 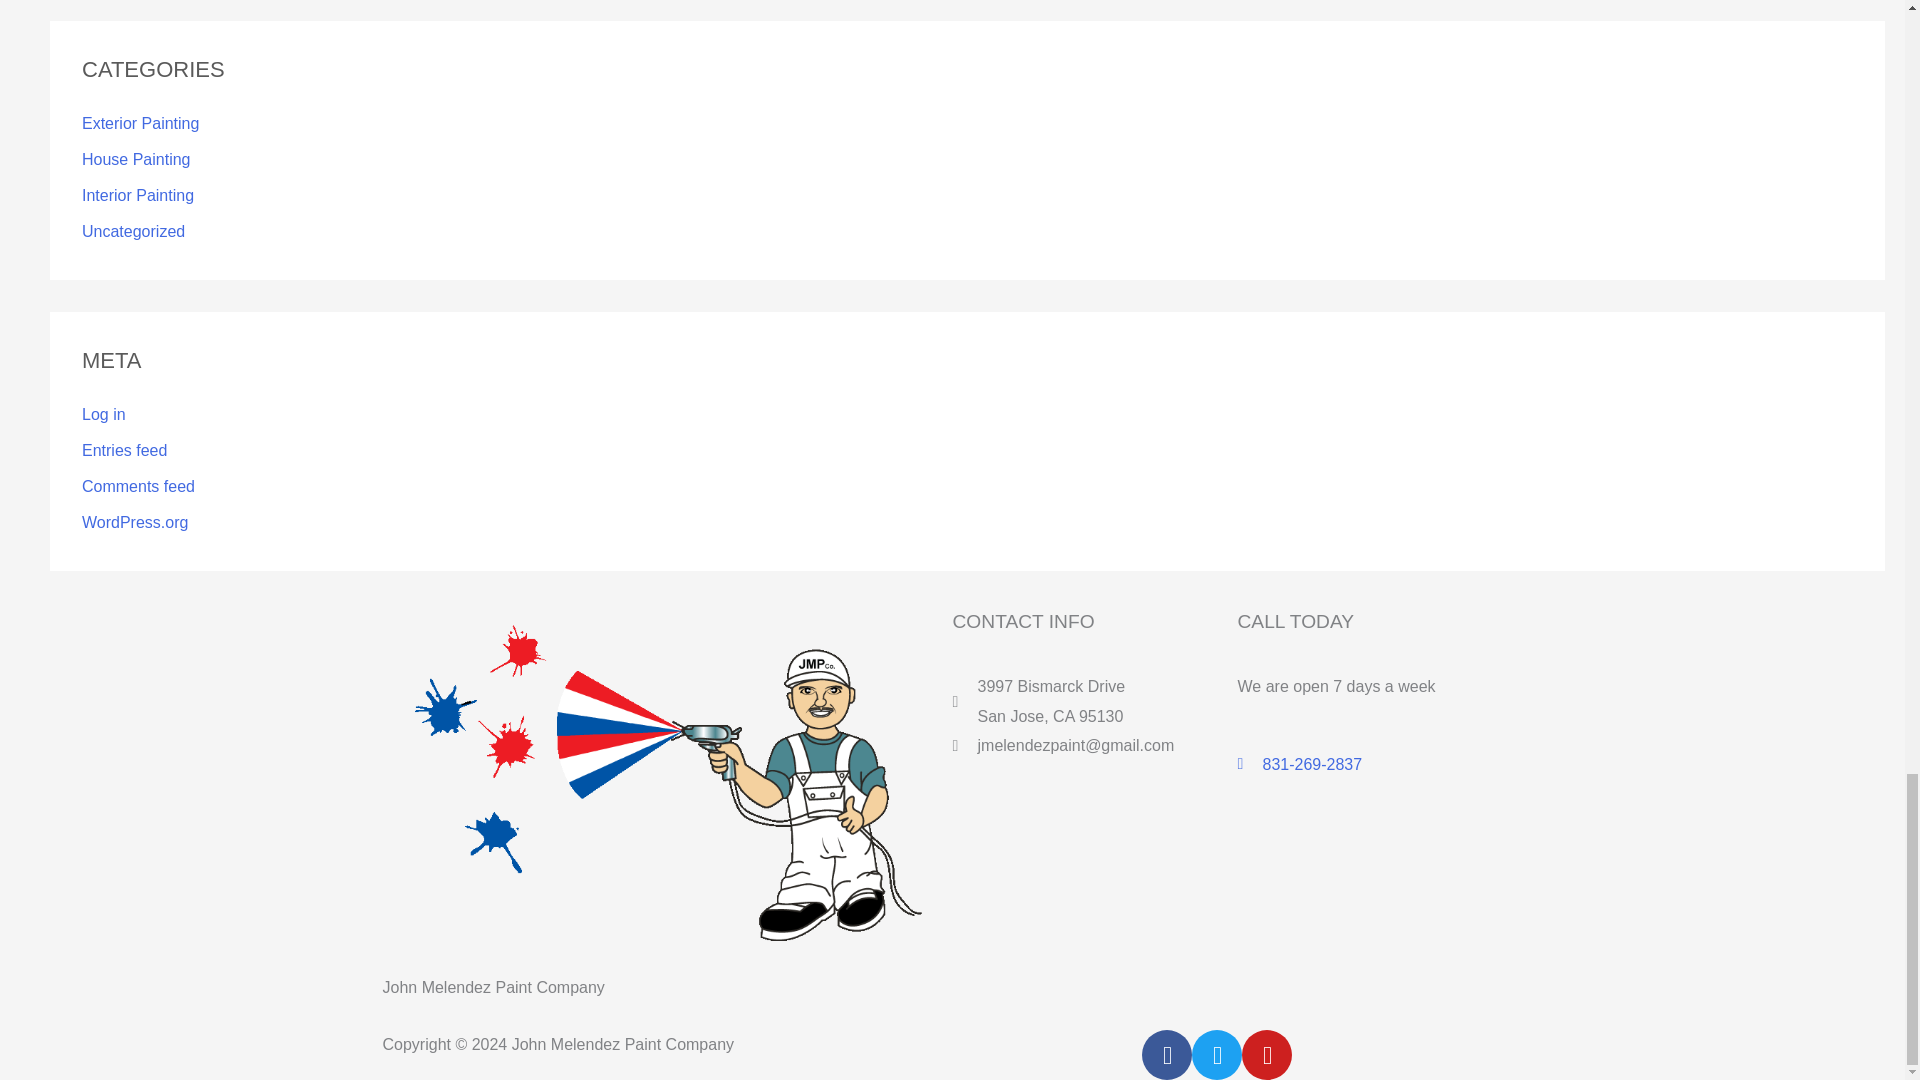 I want to click on Entries feed, so click(x=124, y=450).